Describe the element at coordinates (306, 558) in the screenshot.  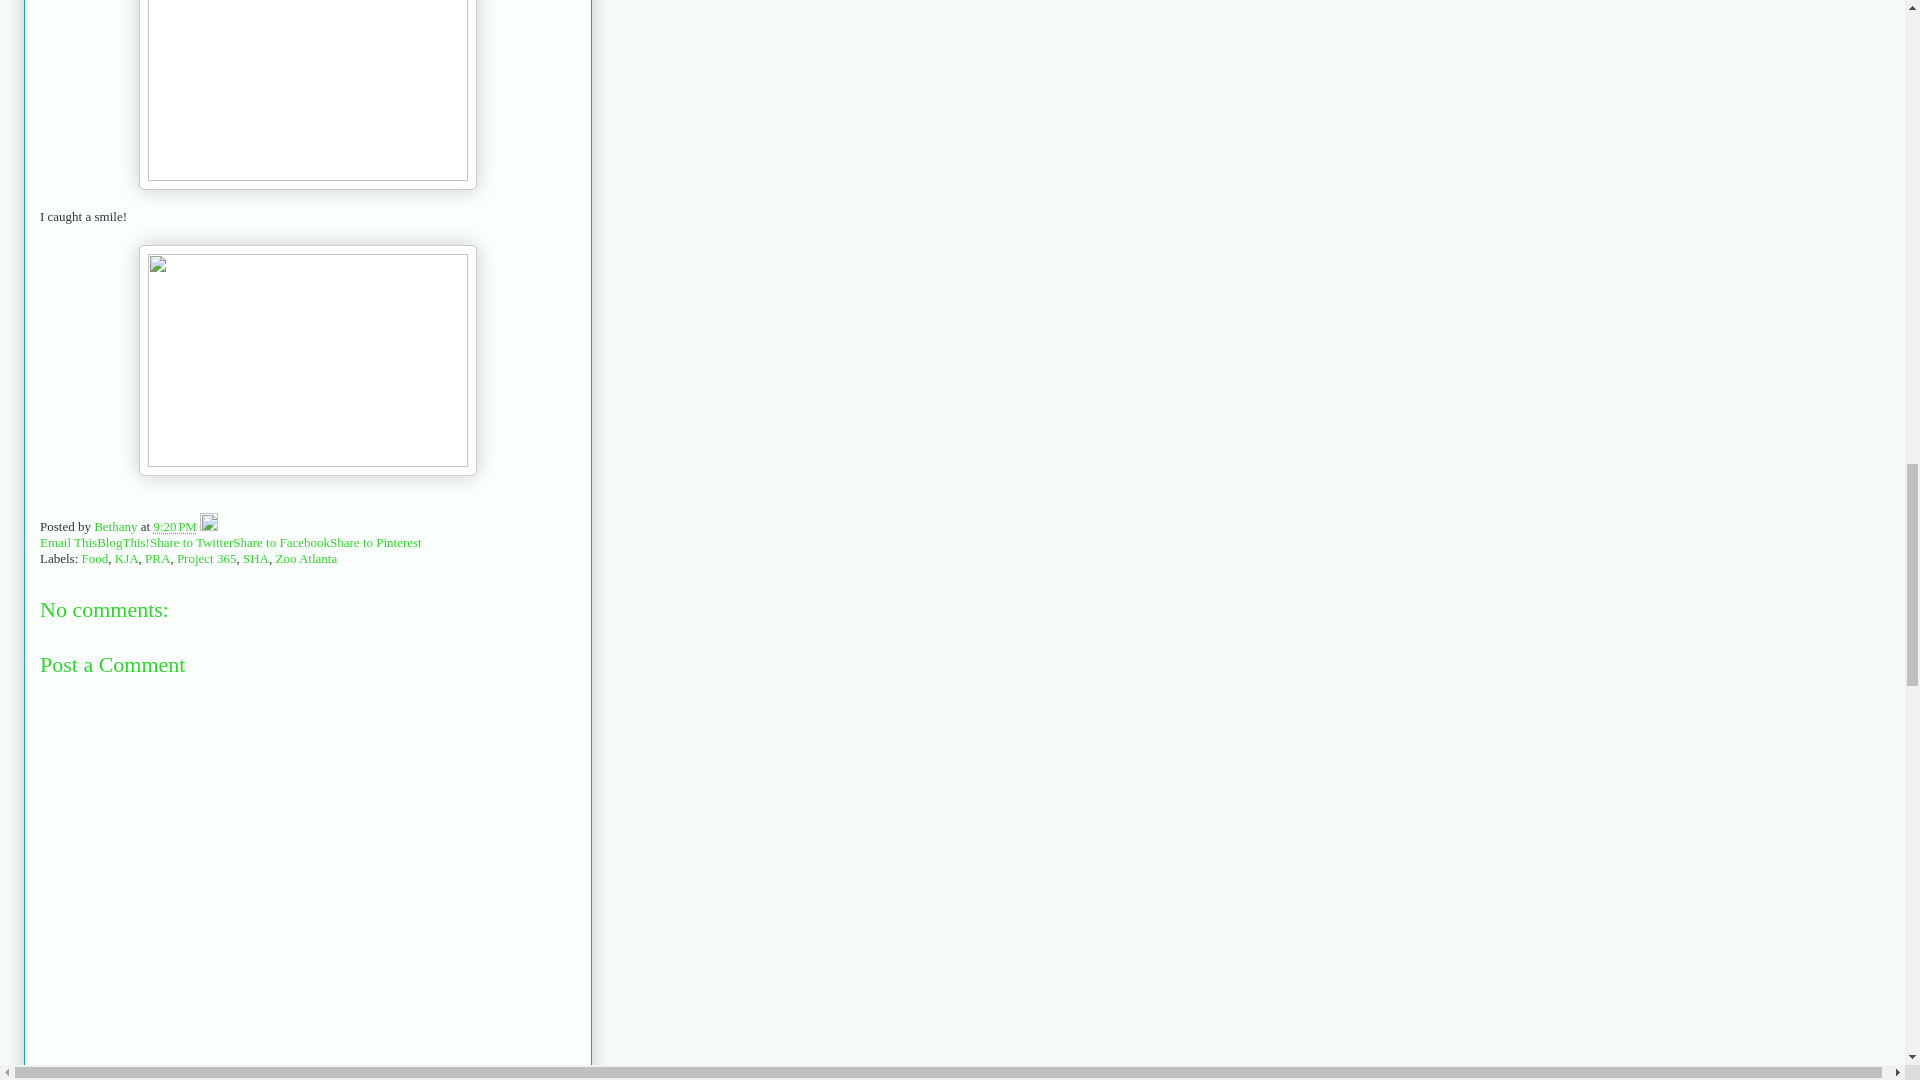
I see `Zoo Atlanta` at that location.